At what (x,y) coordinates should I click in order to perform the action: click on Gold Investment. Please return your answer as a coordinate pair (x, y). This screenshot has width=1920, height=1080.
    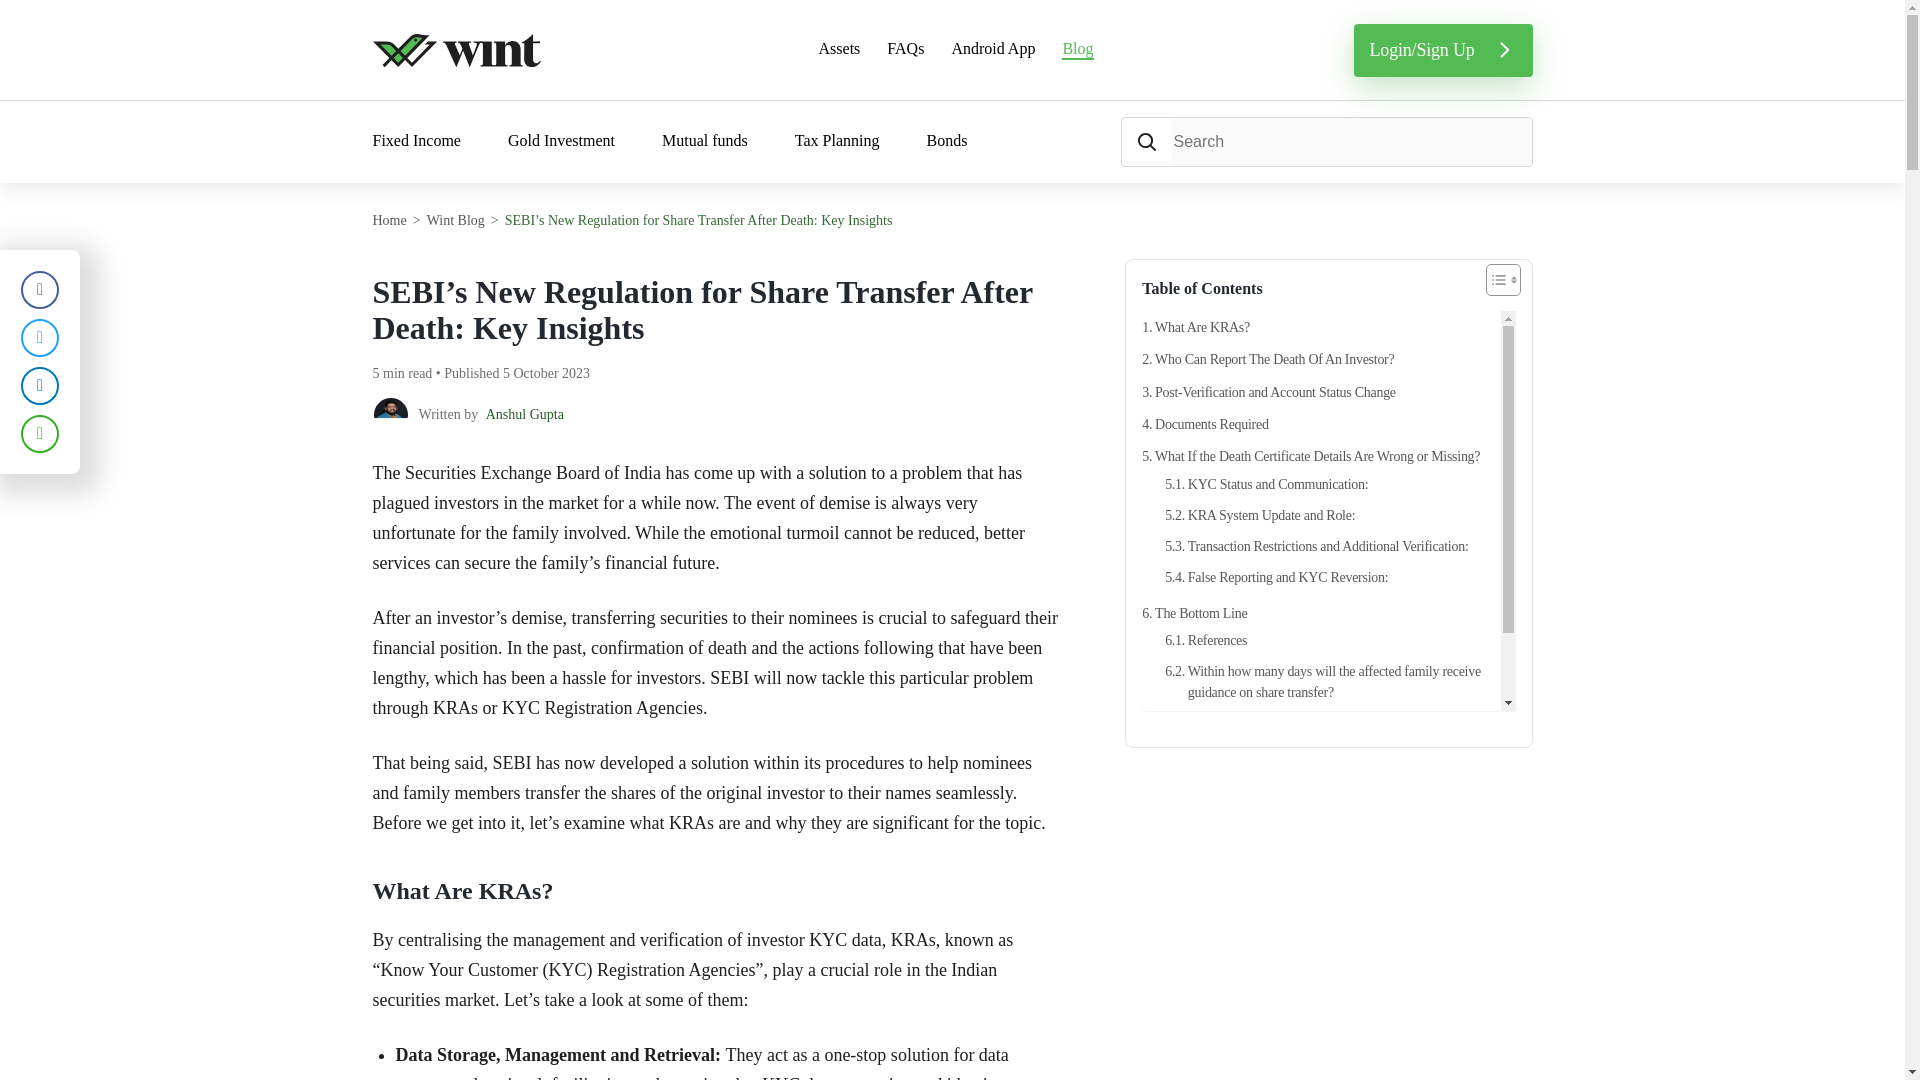
    Looking at the image, I should click on (561, 142).